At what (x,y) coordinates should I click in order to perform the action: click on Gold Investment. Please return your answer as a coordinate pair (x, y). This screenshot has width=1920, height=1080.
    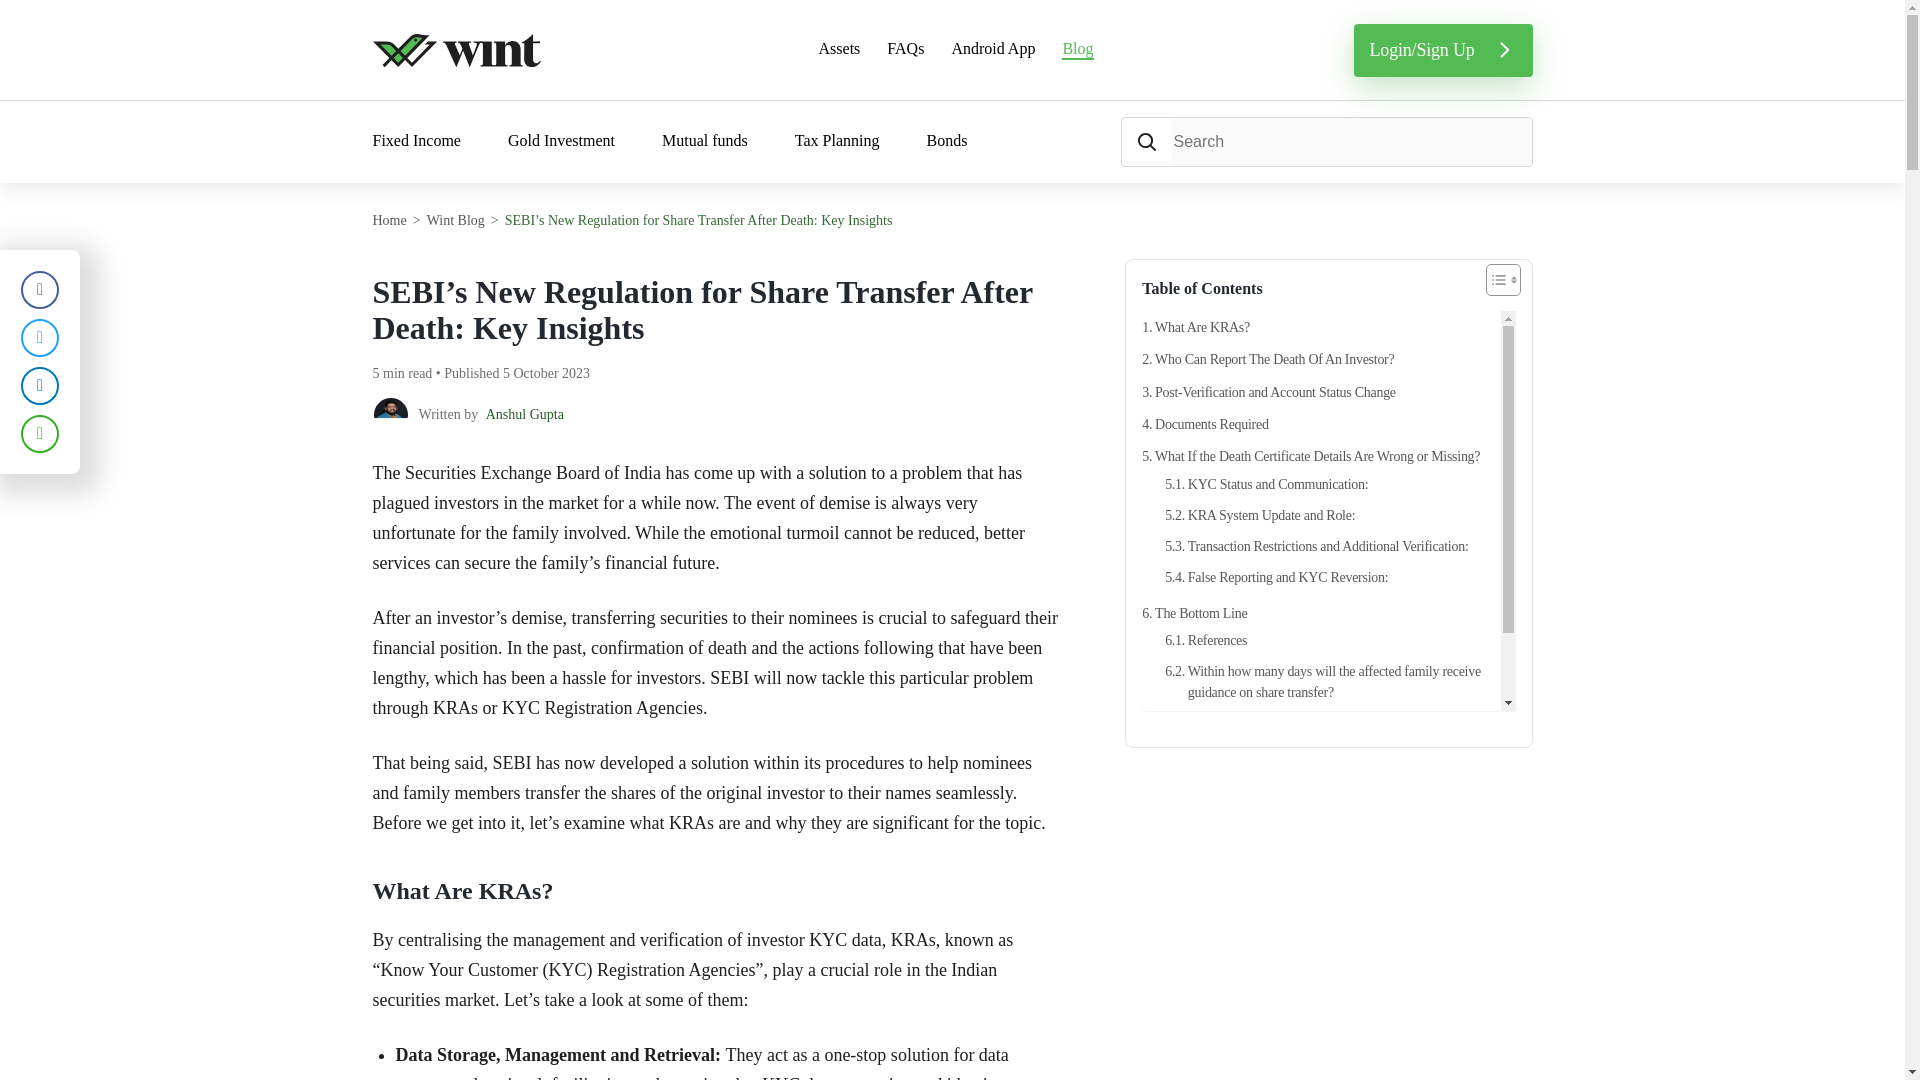
    Looking at the image, I should click on (561, 142).